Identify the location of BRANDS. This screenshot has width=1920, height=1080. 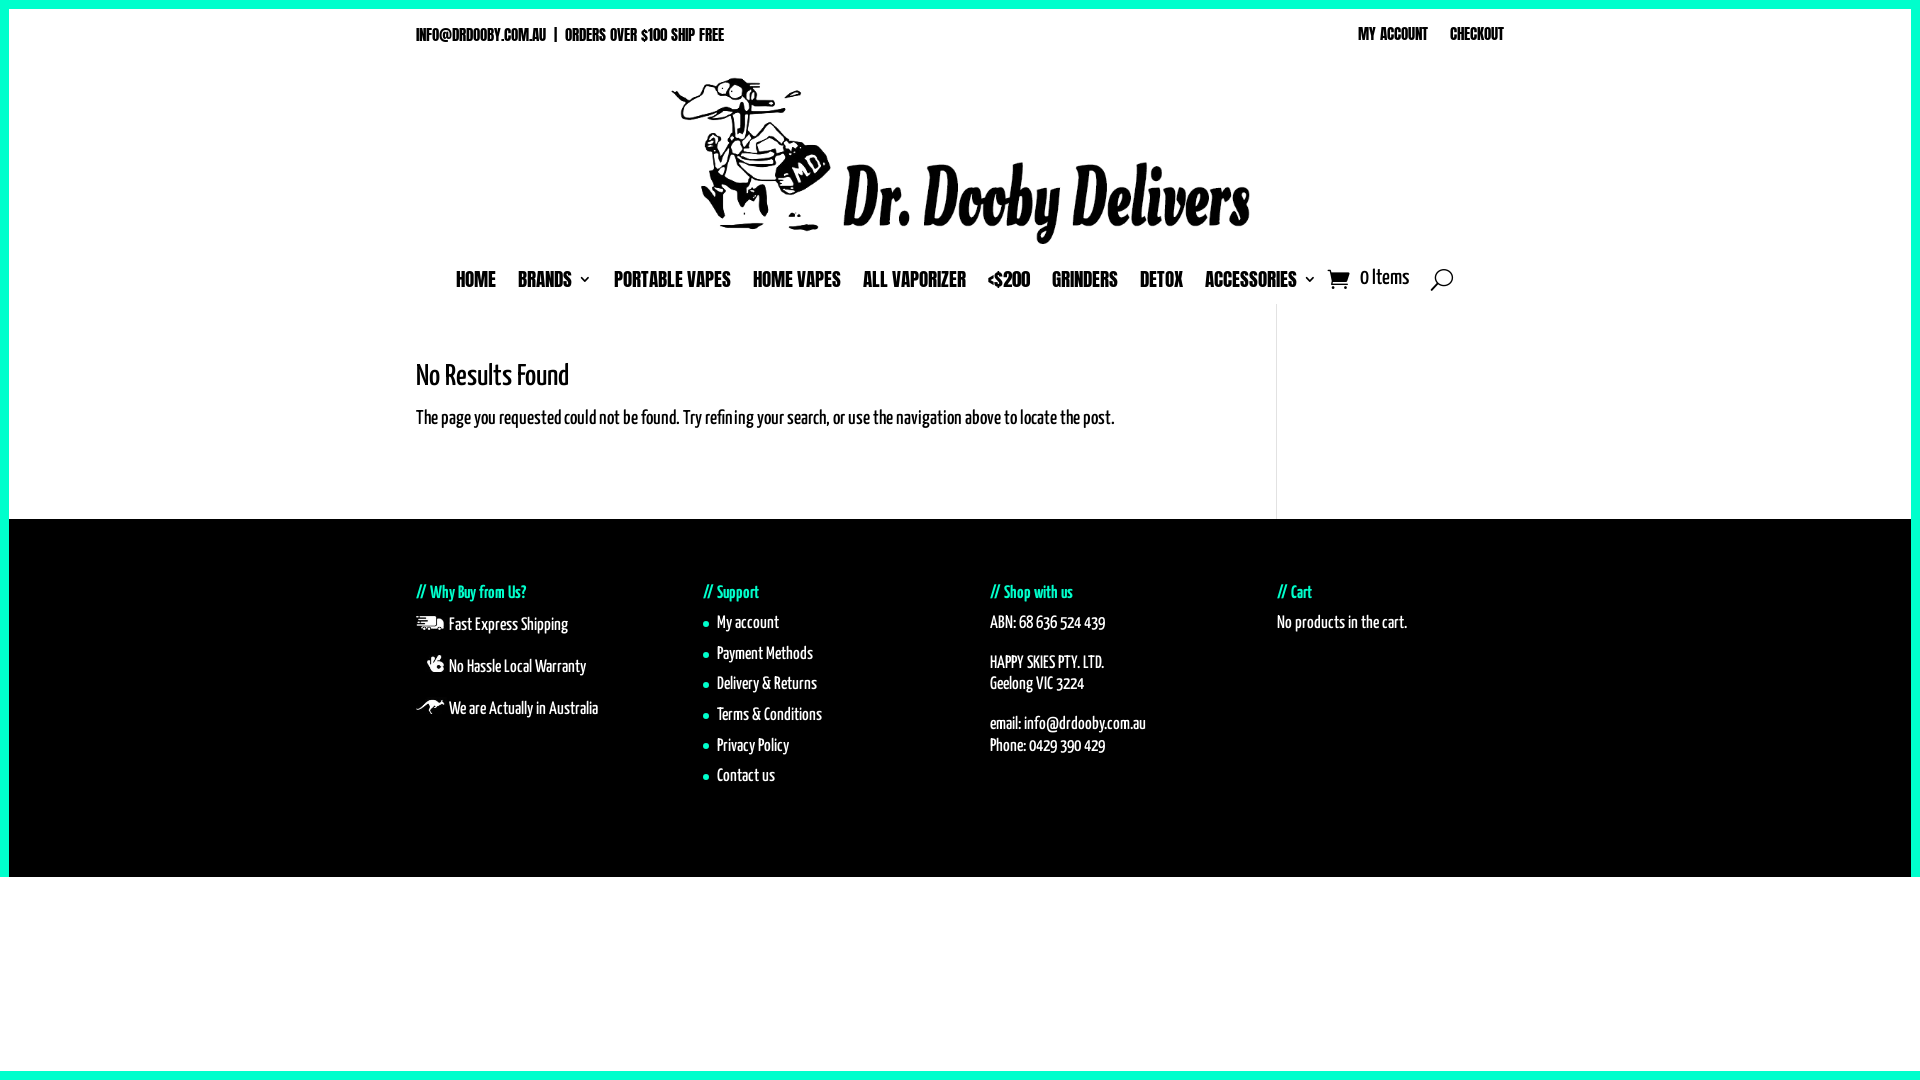
(555, 283).